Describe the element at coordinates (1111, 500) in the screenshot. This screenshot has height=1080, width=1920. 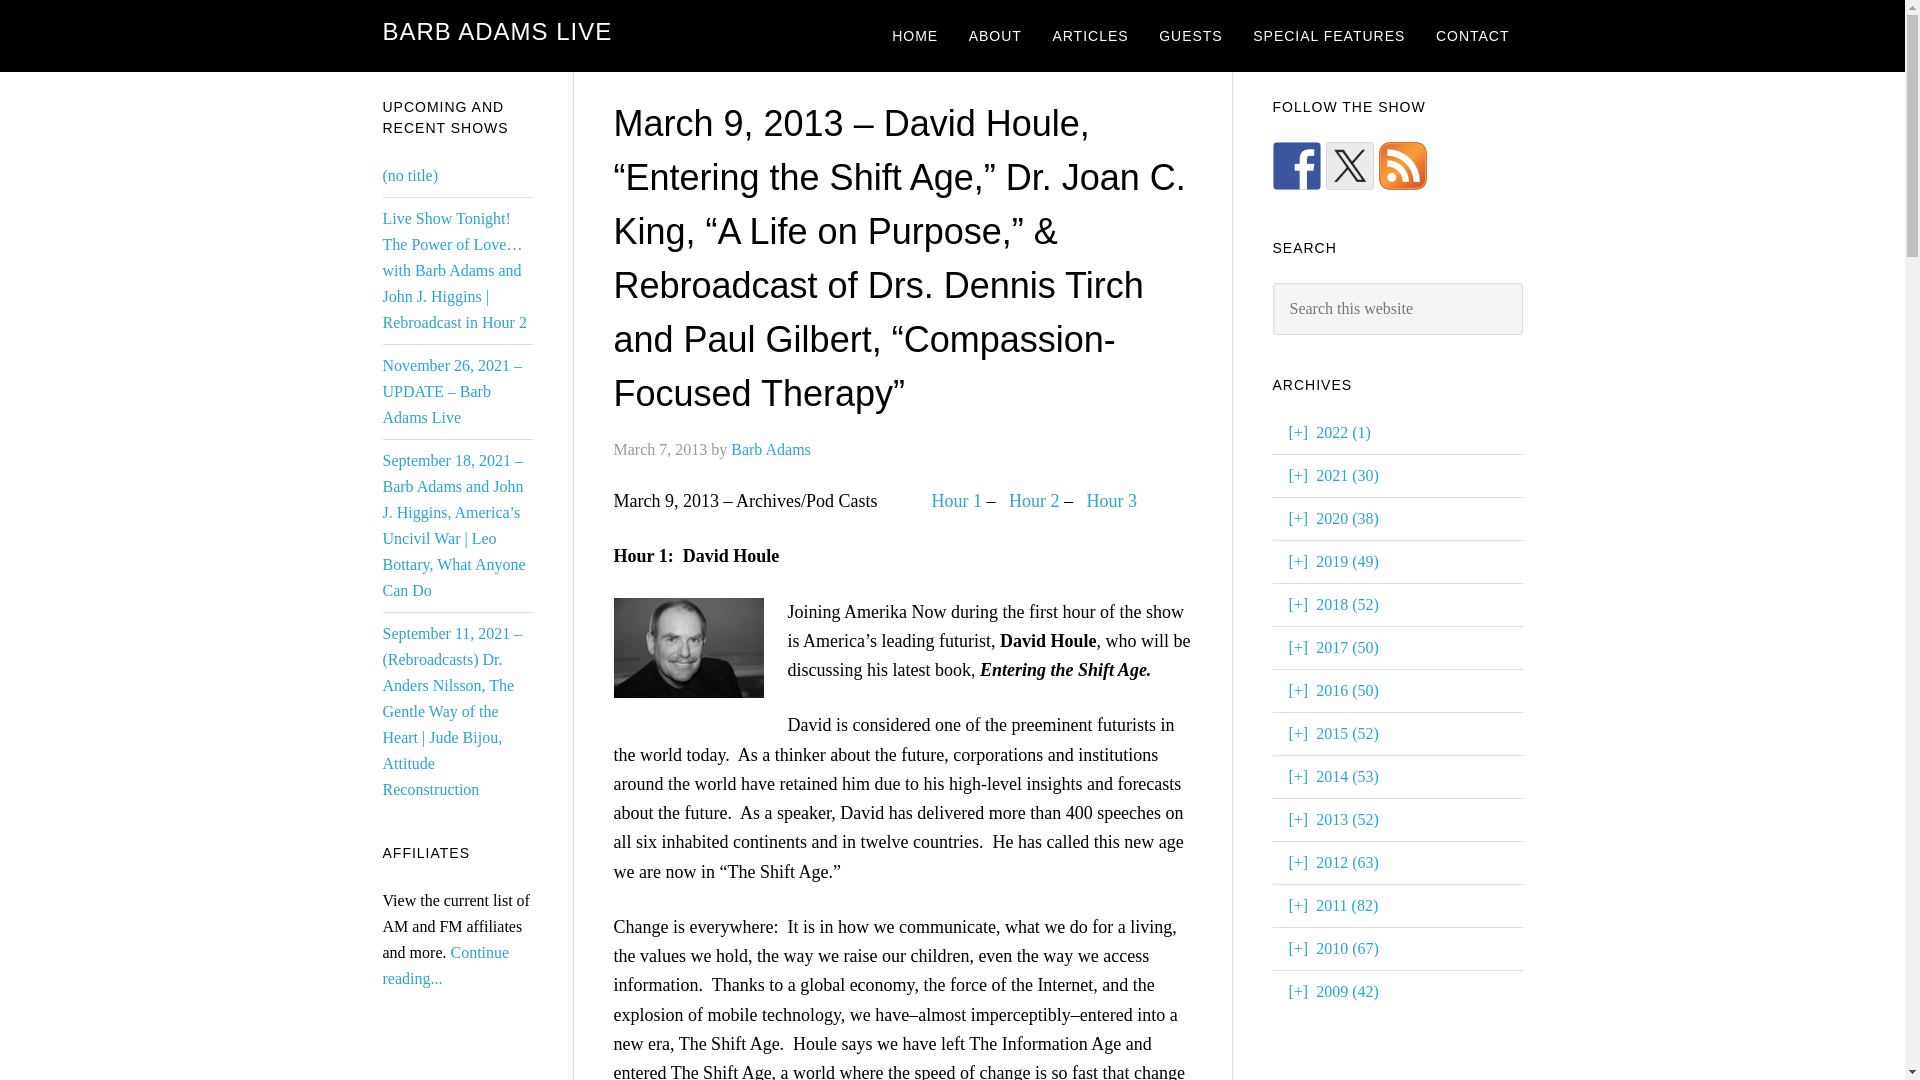
I see `Hour 3` at that location.